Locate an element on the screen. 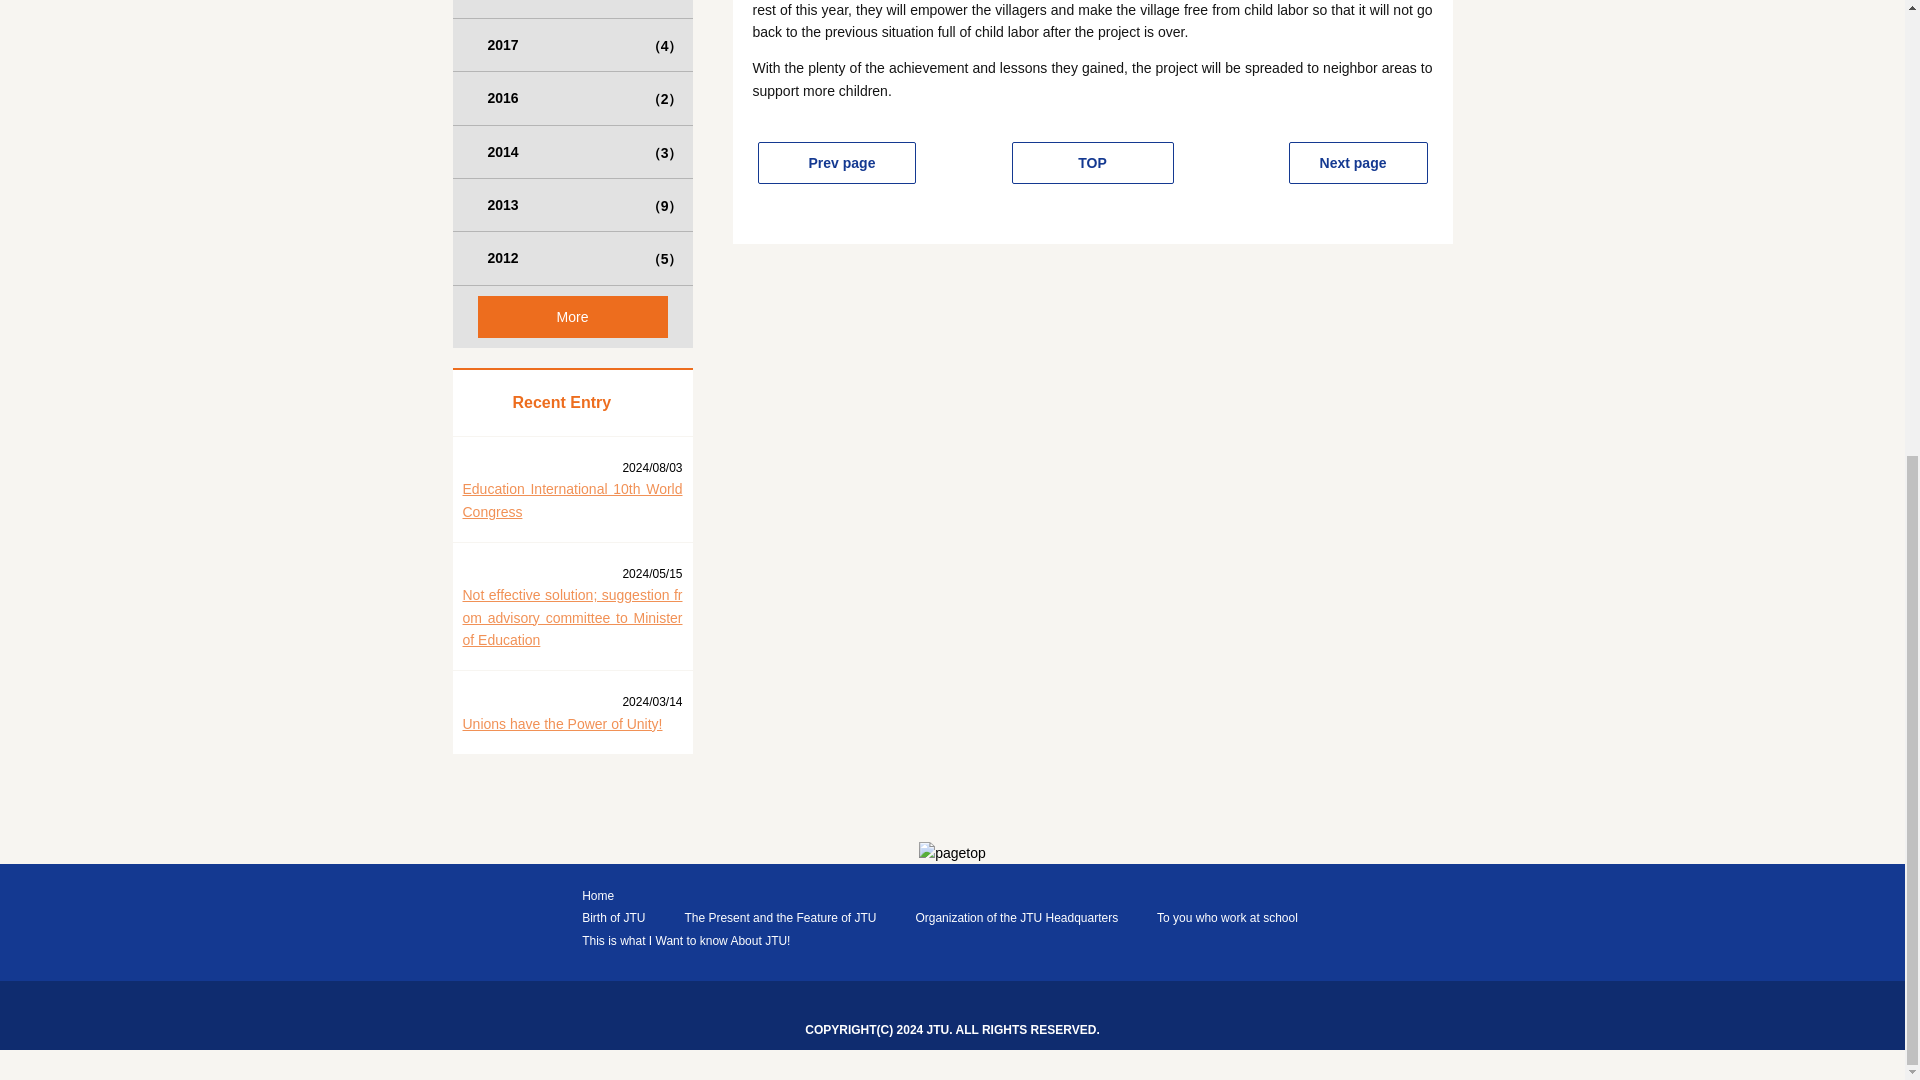  Next page is located at coordinates (1358, 162).